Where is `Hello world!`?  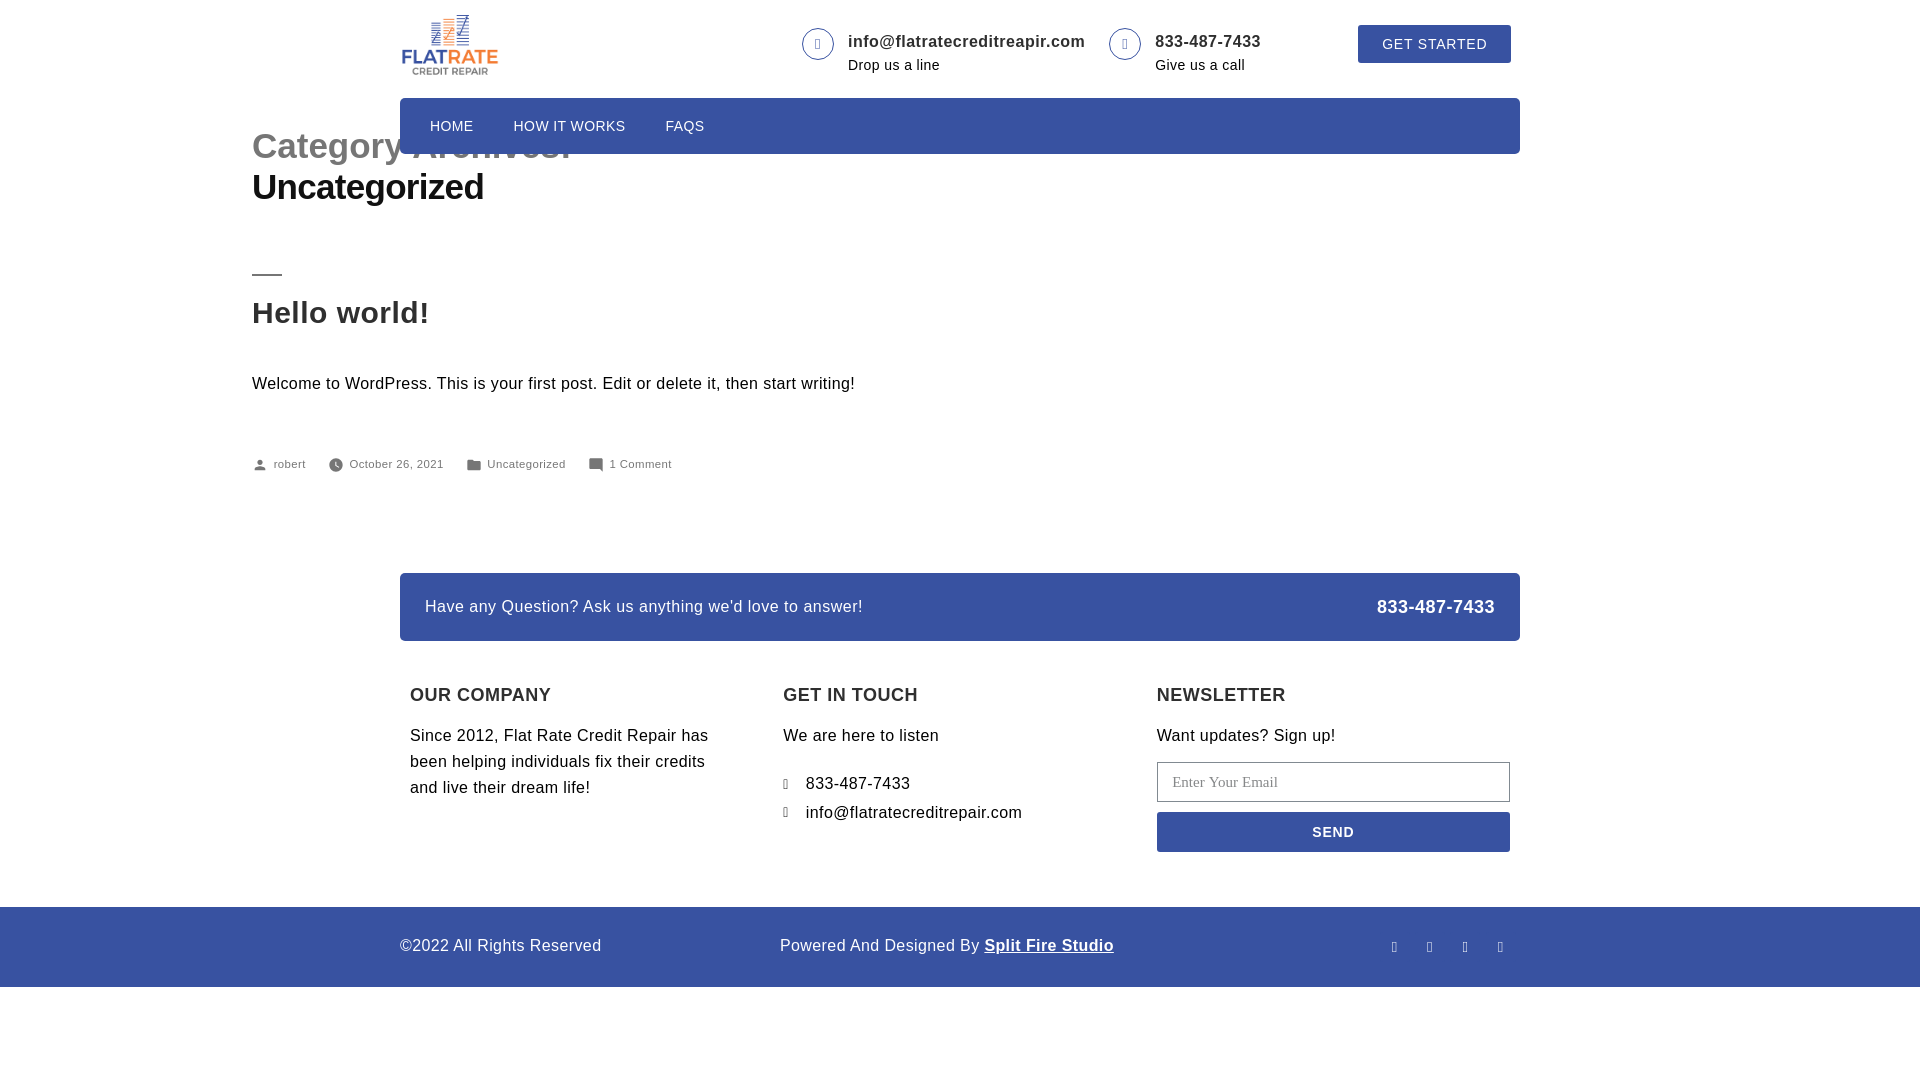
Hello world! is located at coordinates (340, 312).